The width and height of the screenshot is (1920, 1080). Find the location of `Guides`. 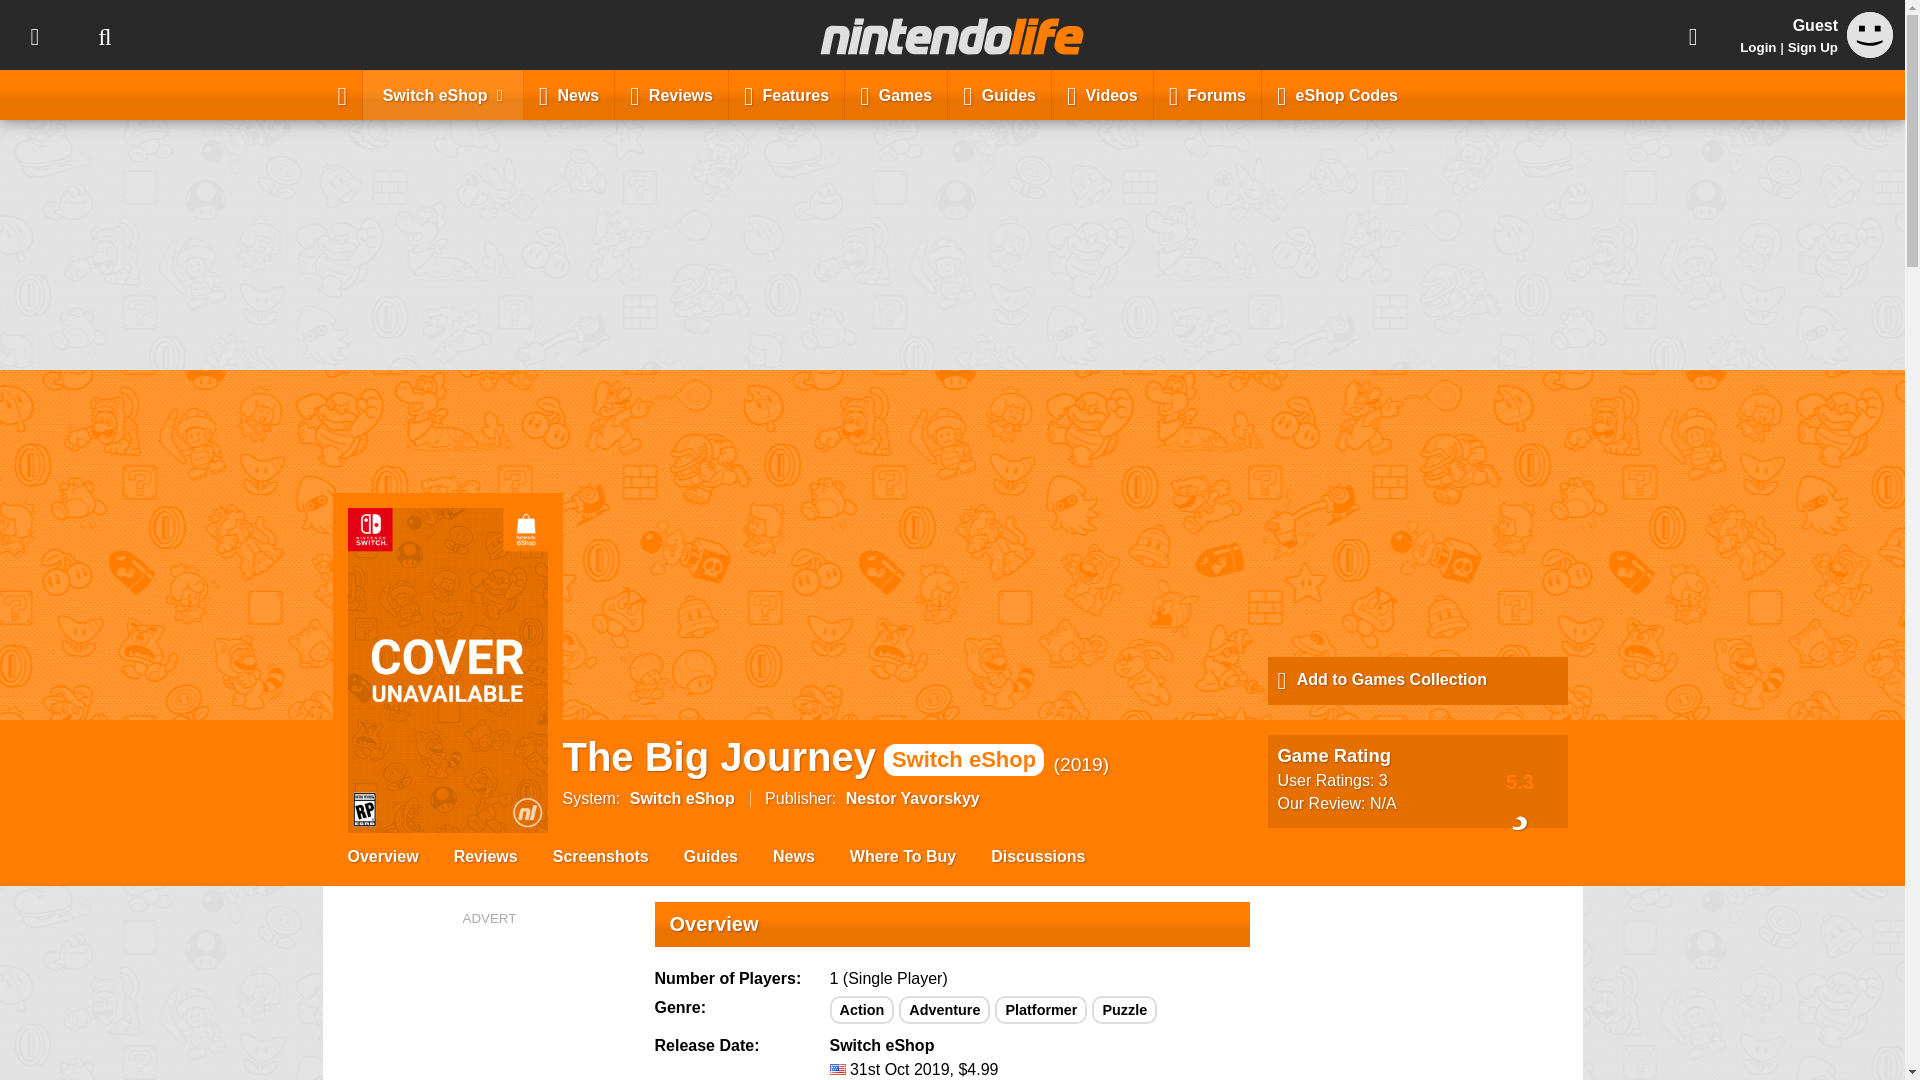

Guides is located at coordinates (1000, 94).